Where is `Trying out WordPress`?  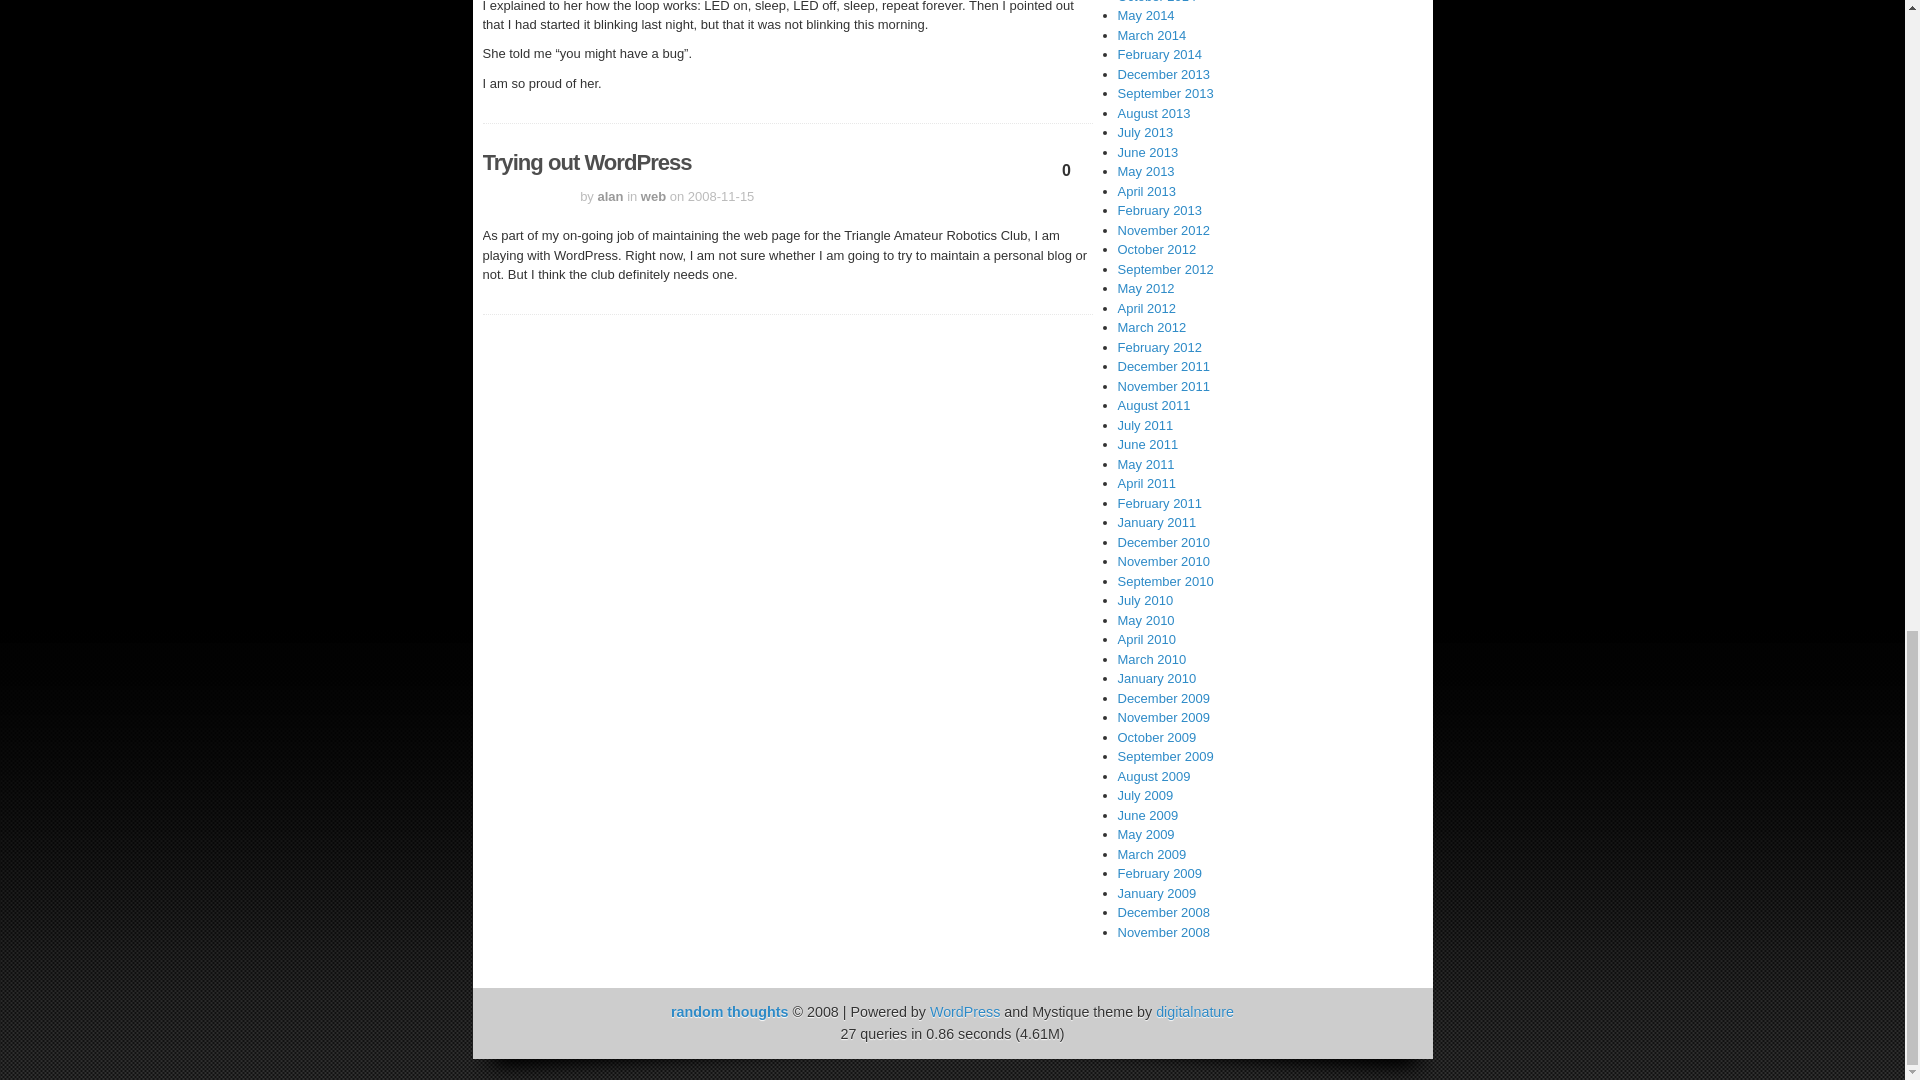
Trying out WordPress is located at coordinates (586, 162).